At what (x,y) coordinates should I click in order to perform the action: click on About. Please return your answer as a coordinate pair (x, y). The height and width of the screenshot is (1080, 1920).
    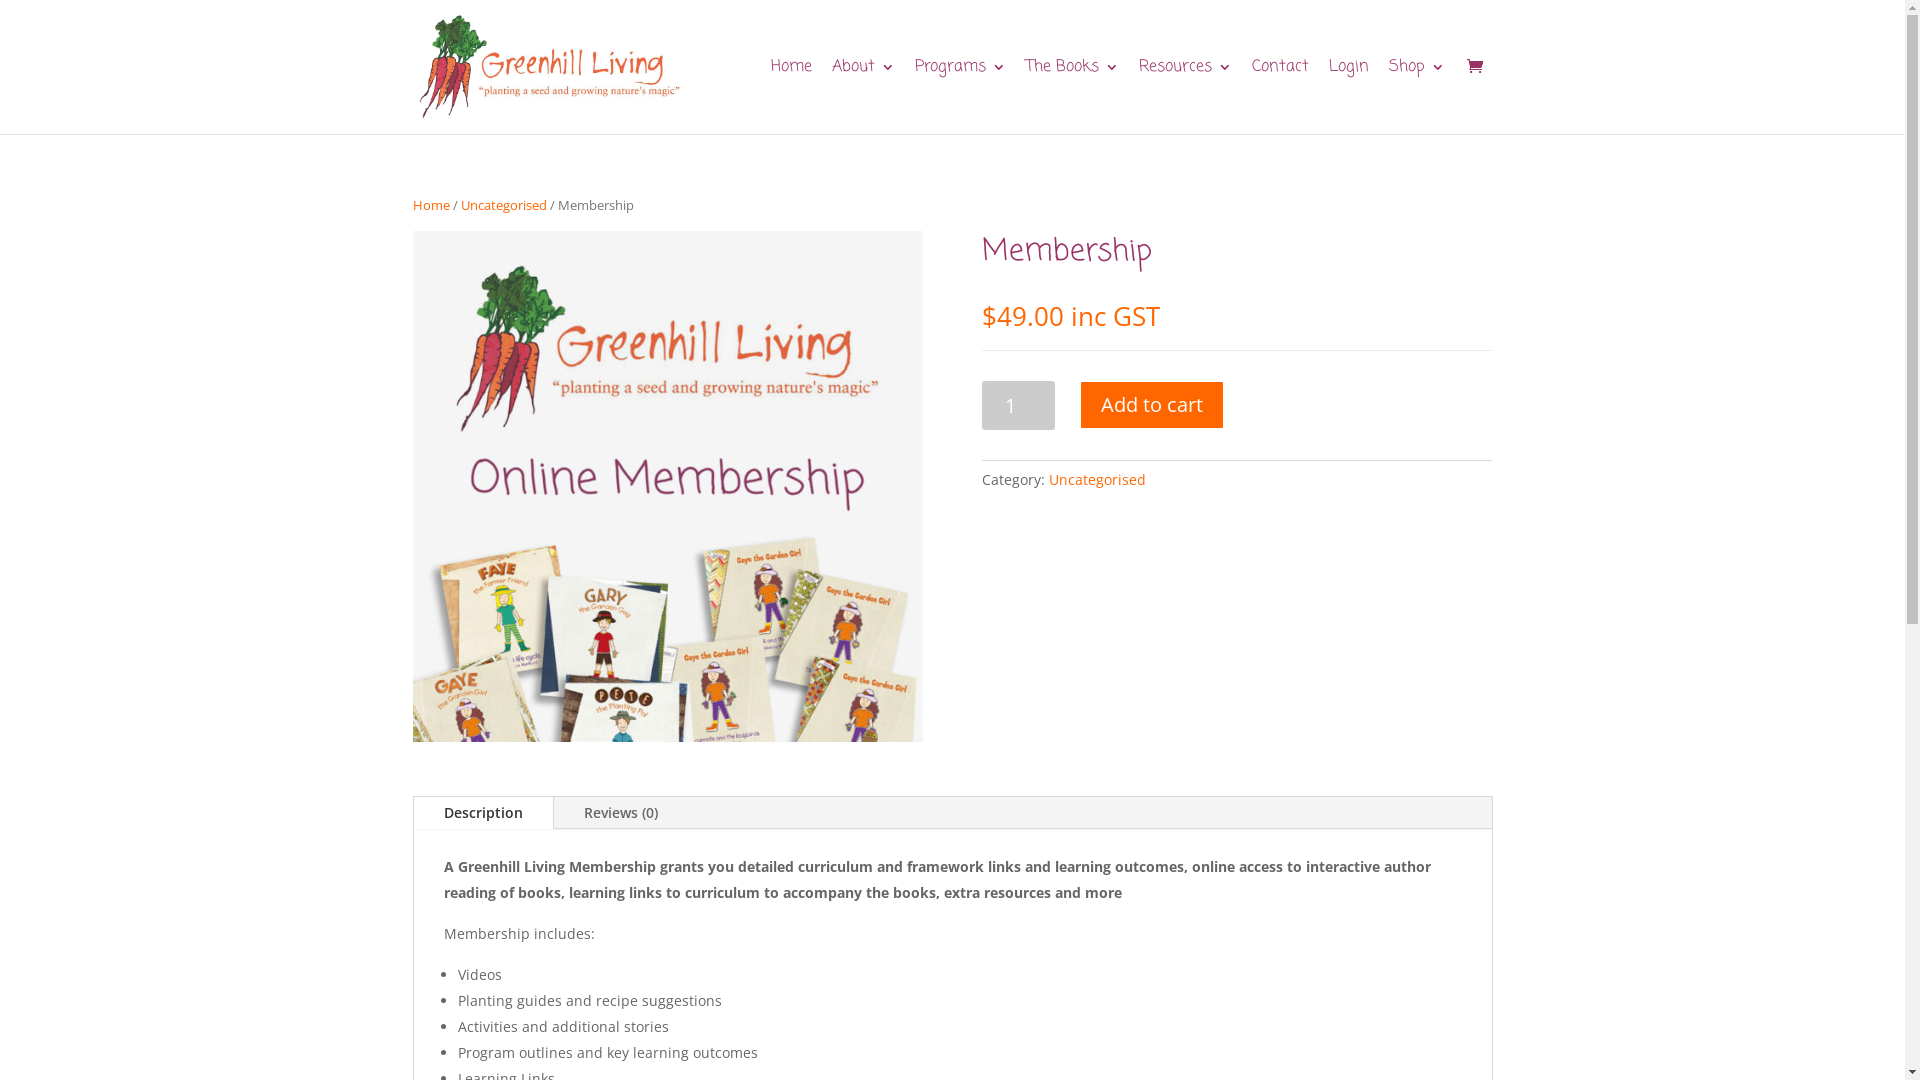
    Looking at the image, I should click on (864, 97).